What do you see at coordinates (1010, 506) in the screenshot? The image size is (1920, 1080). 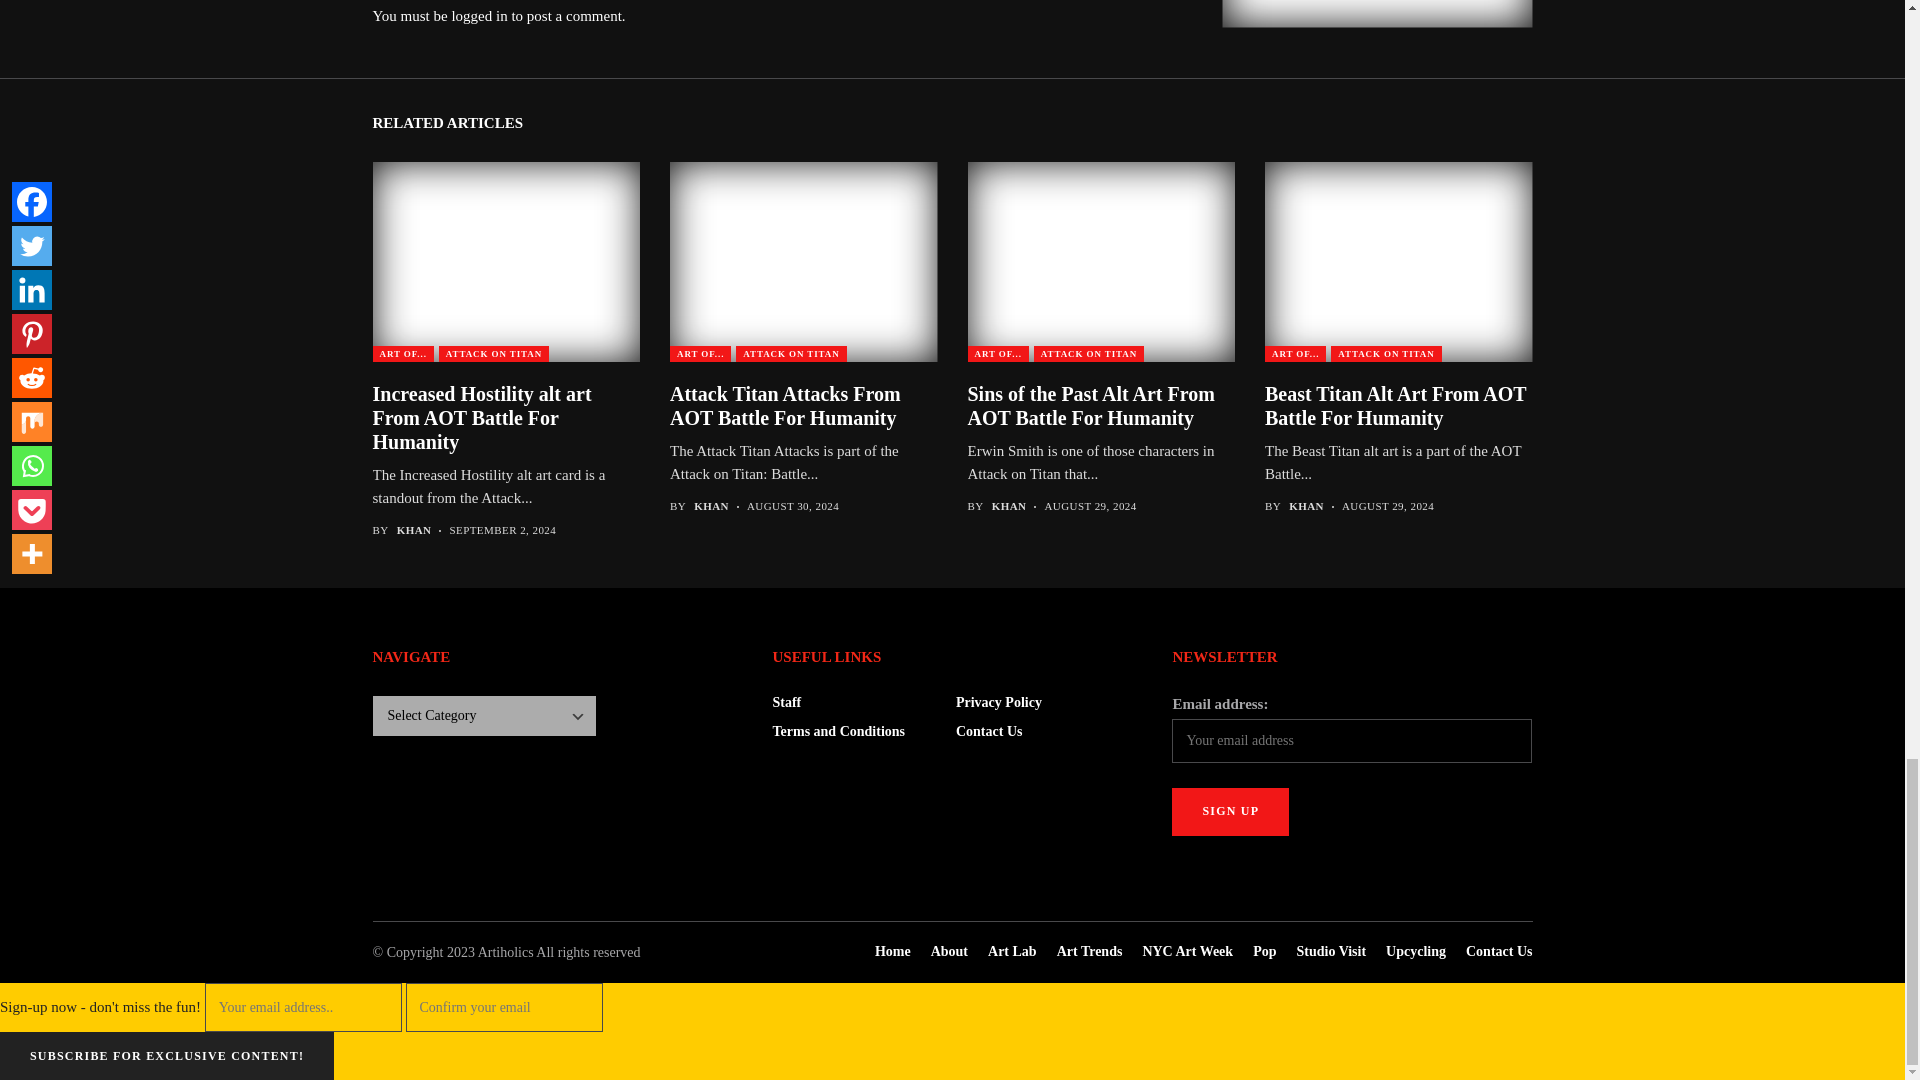 I see `Posts by Khan` at bounding box center [1010, 506].